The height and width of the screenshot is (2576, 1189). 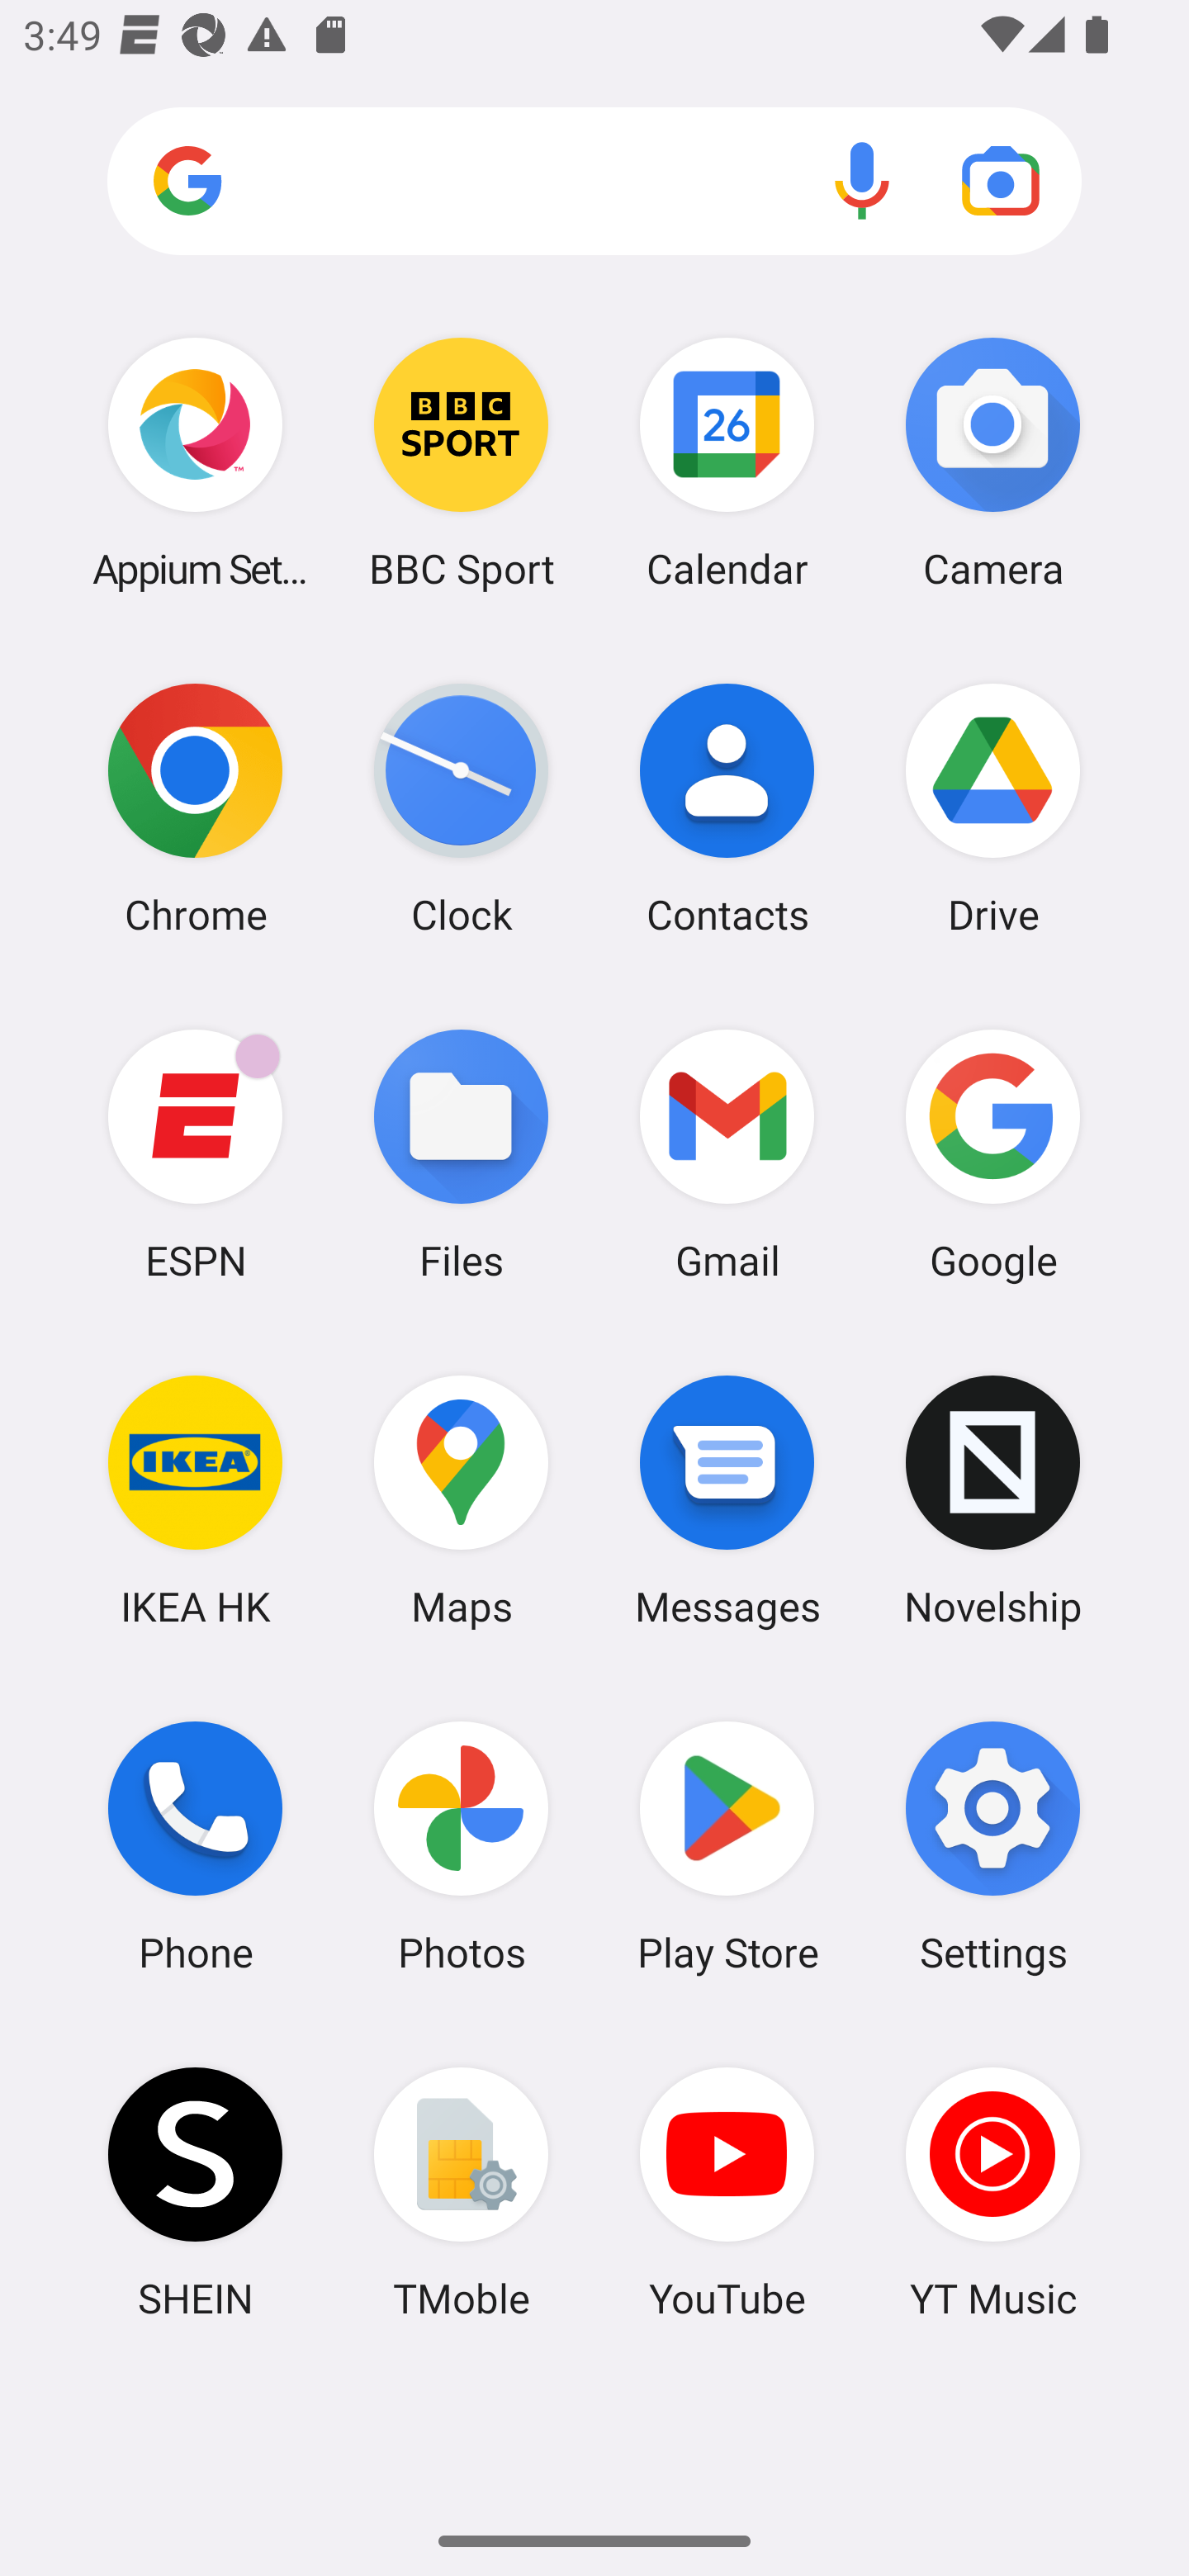 What do you see at coordinates (727, 1847) in the screenshot?
I see `Play Store` at bounding box center [727, 1847].